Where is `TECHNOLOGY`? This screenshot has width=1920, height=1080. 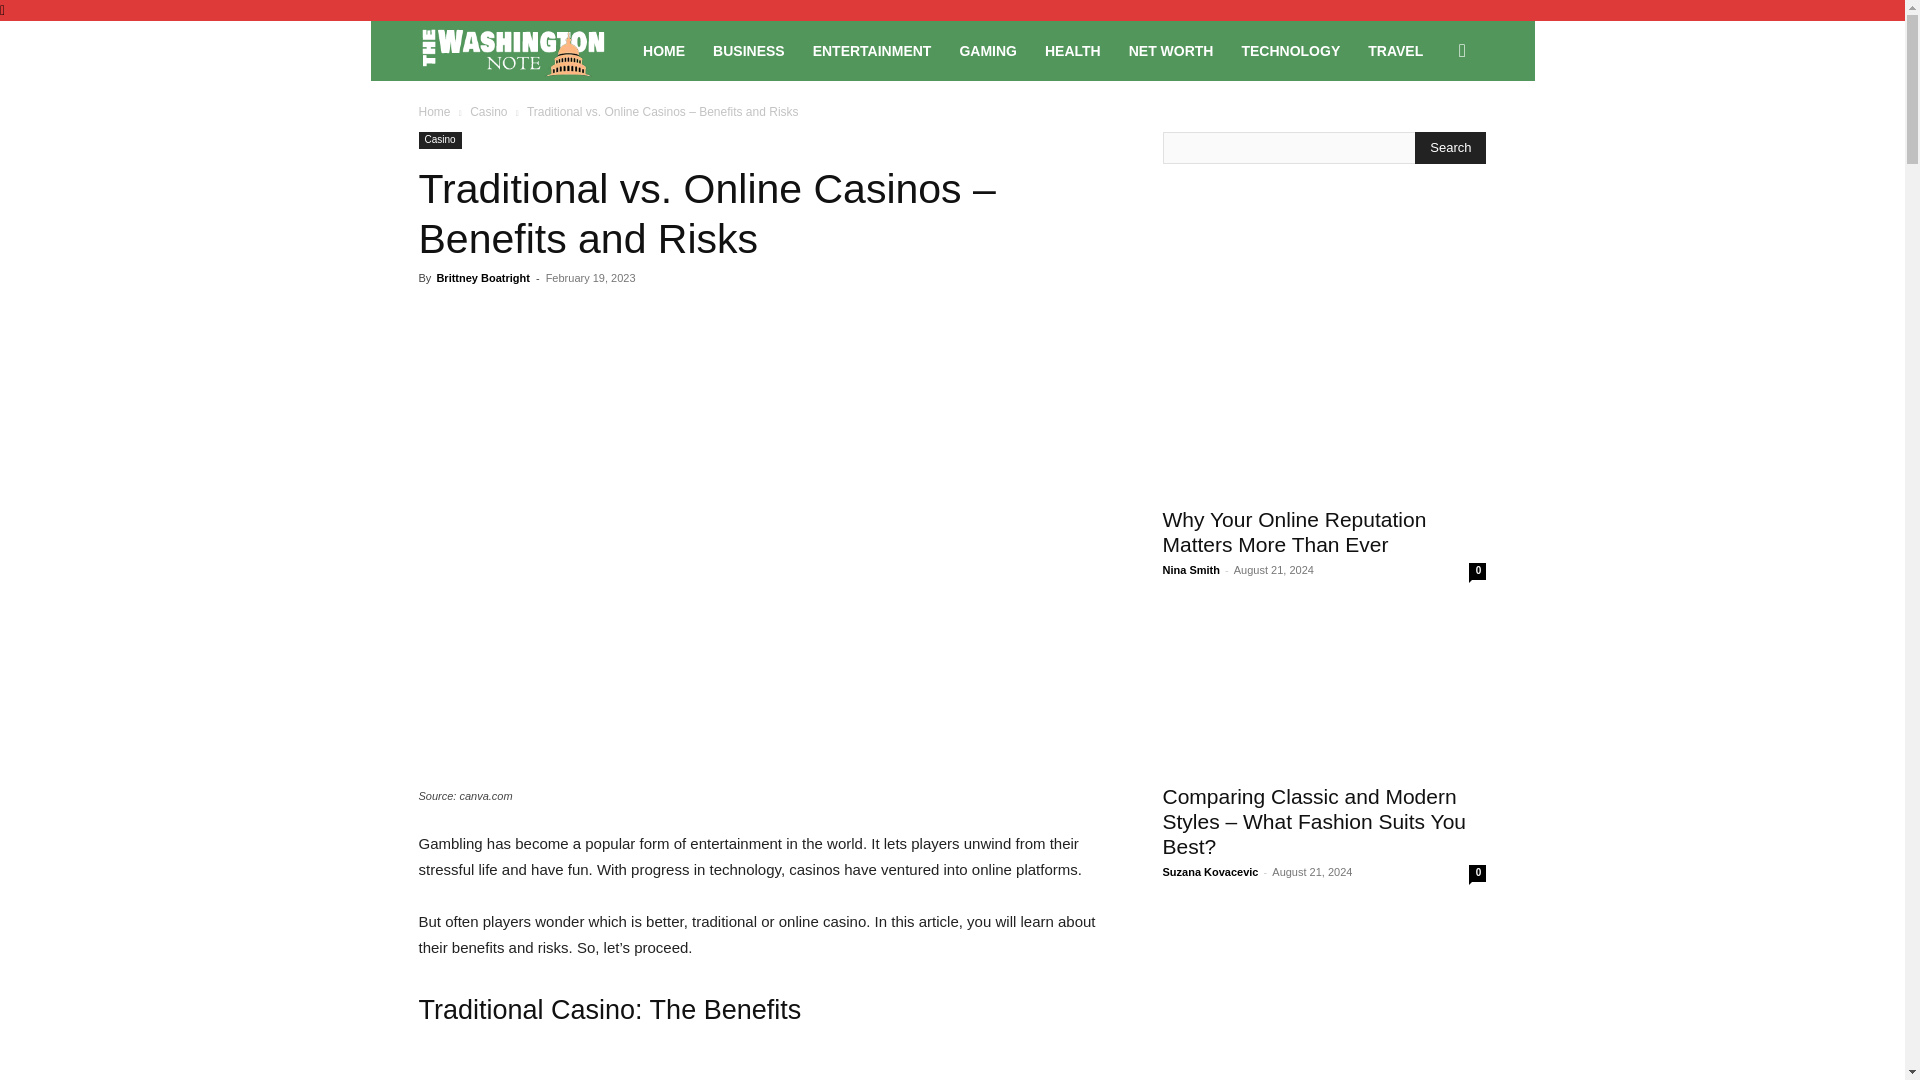 TECHNOLOGY is located at coordinates (1290, 50).